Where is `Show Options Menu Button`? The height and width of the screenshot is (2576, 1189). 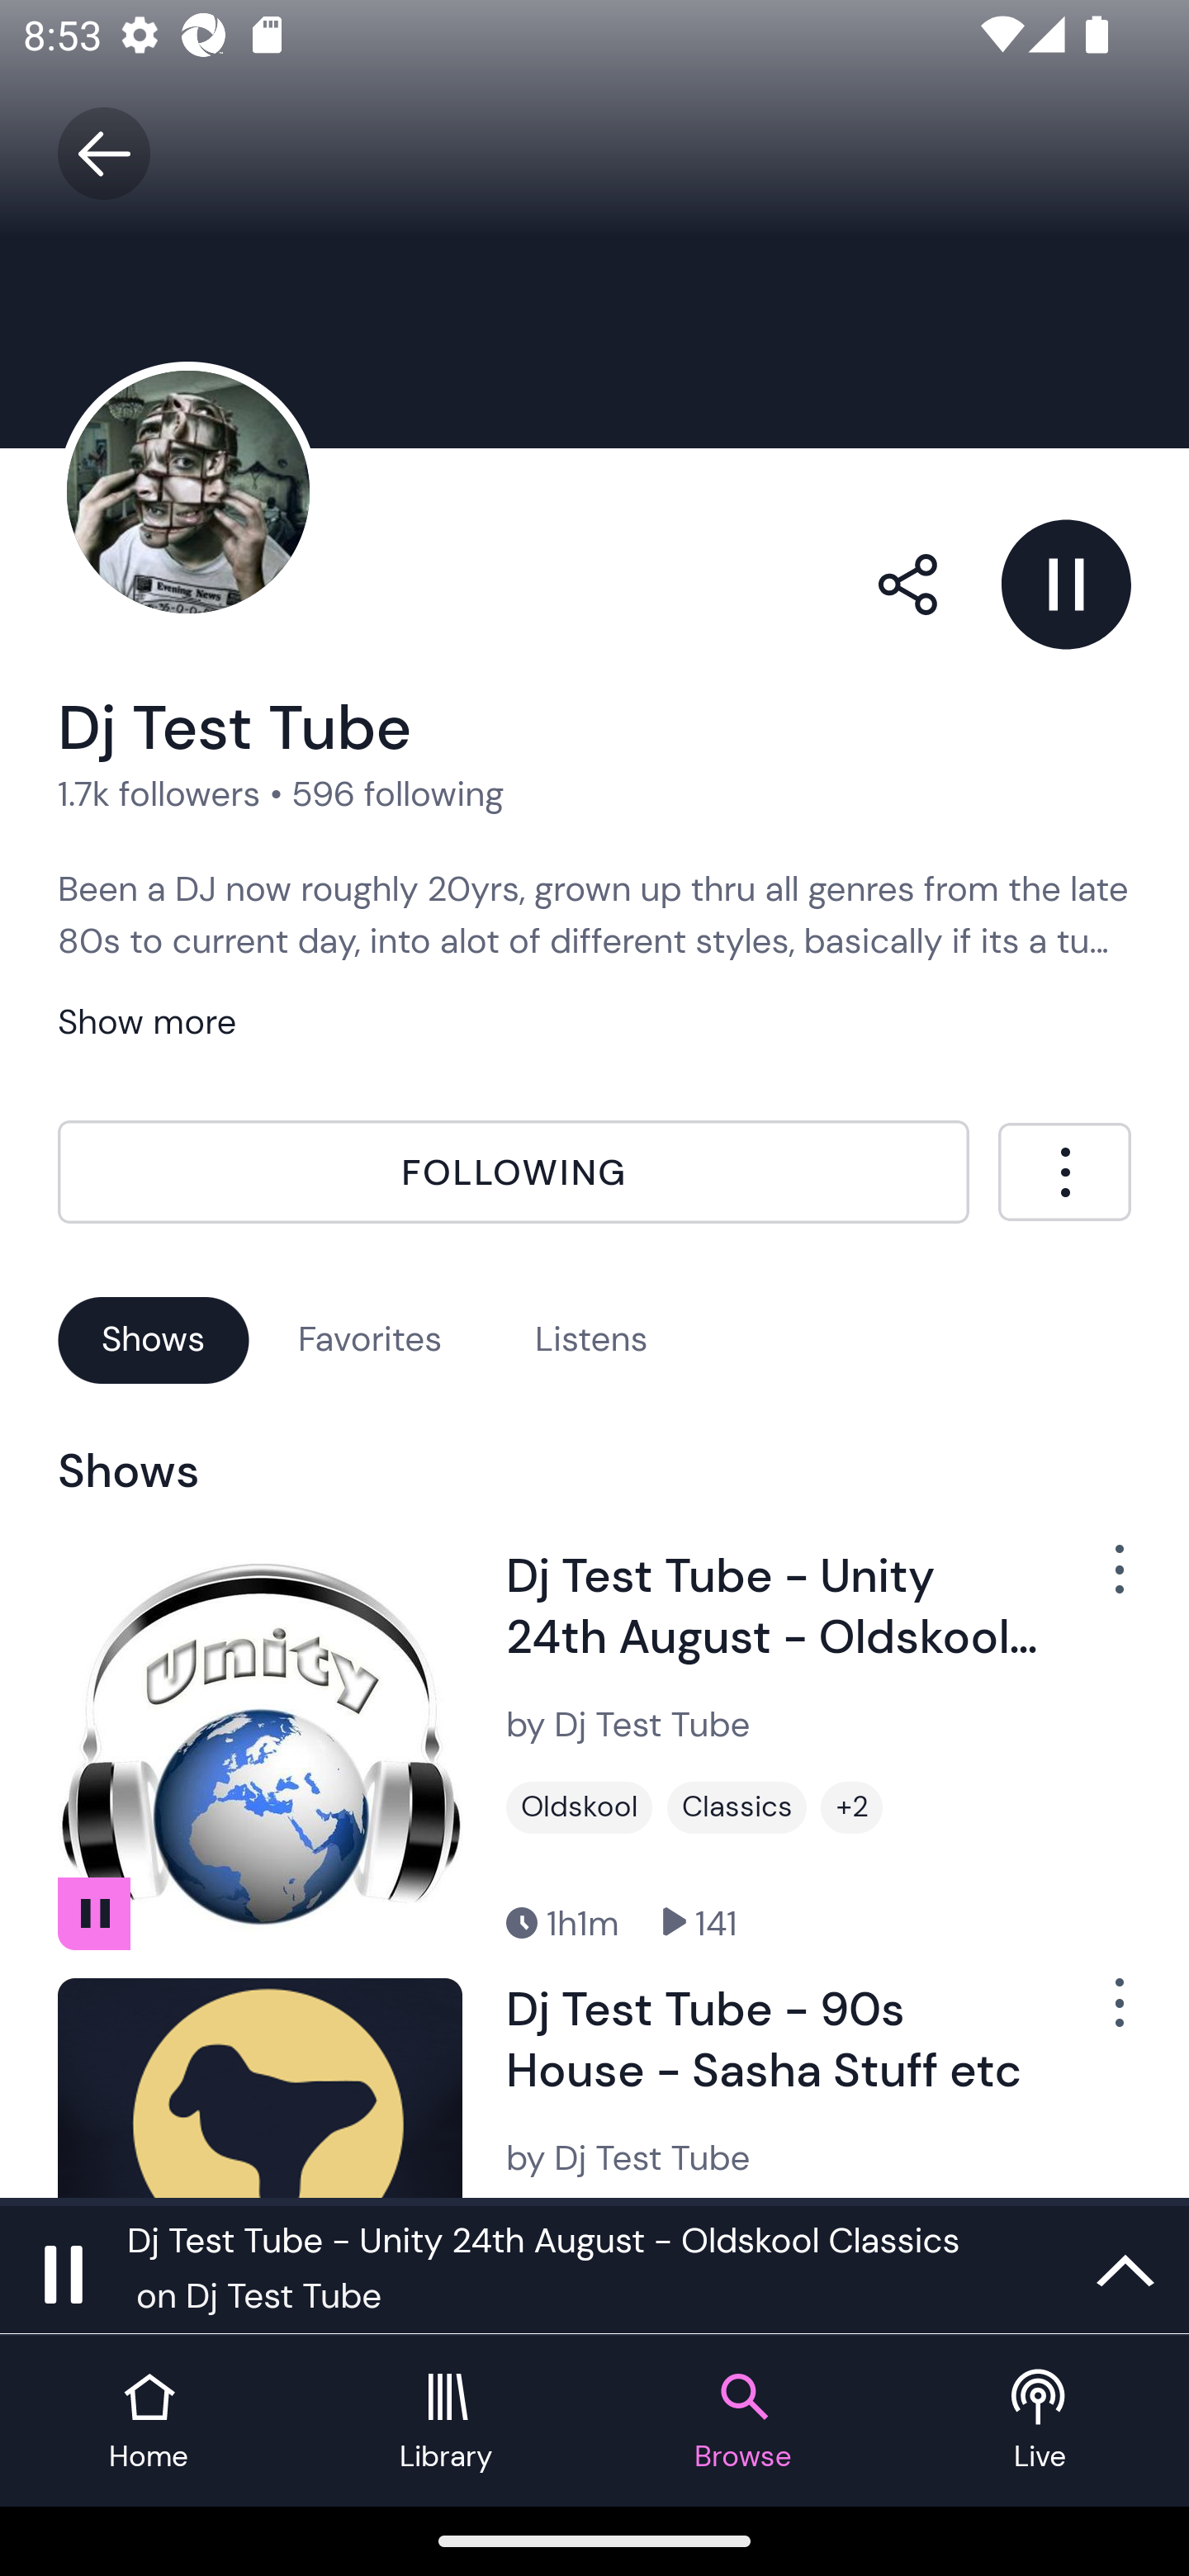
Show Options Menu Button is located at coordinates (1101, 2015).